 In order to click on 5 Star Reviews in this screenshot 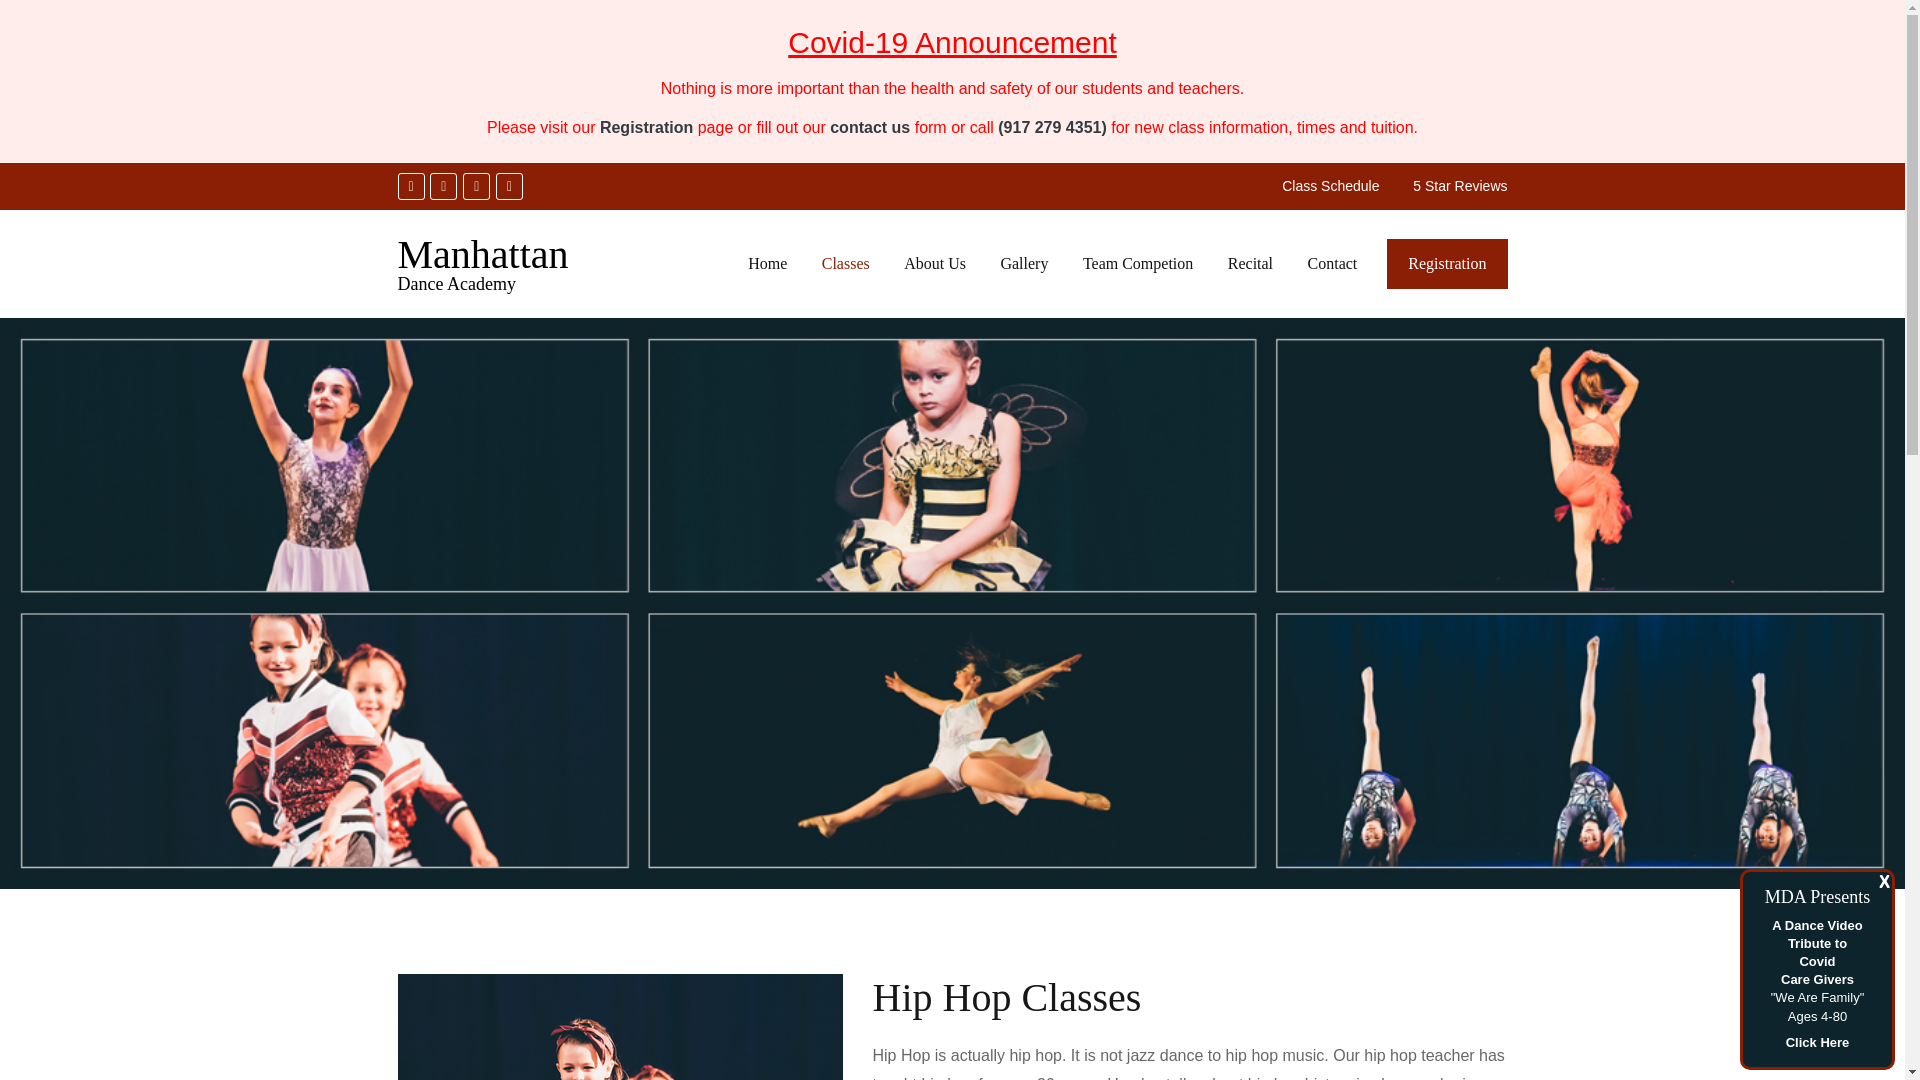, I will do `click(1460, 186)`.